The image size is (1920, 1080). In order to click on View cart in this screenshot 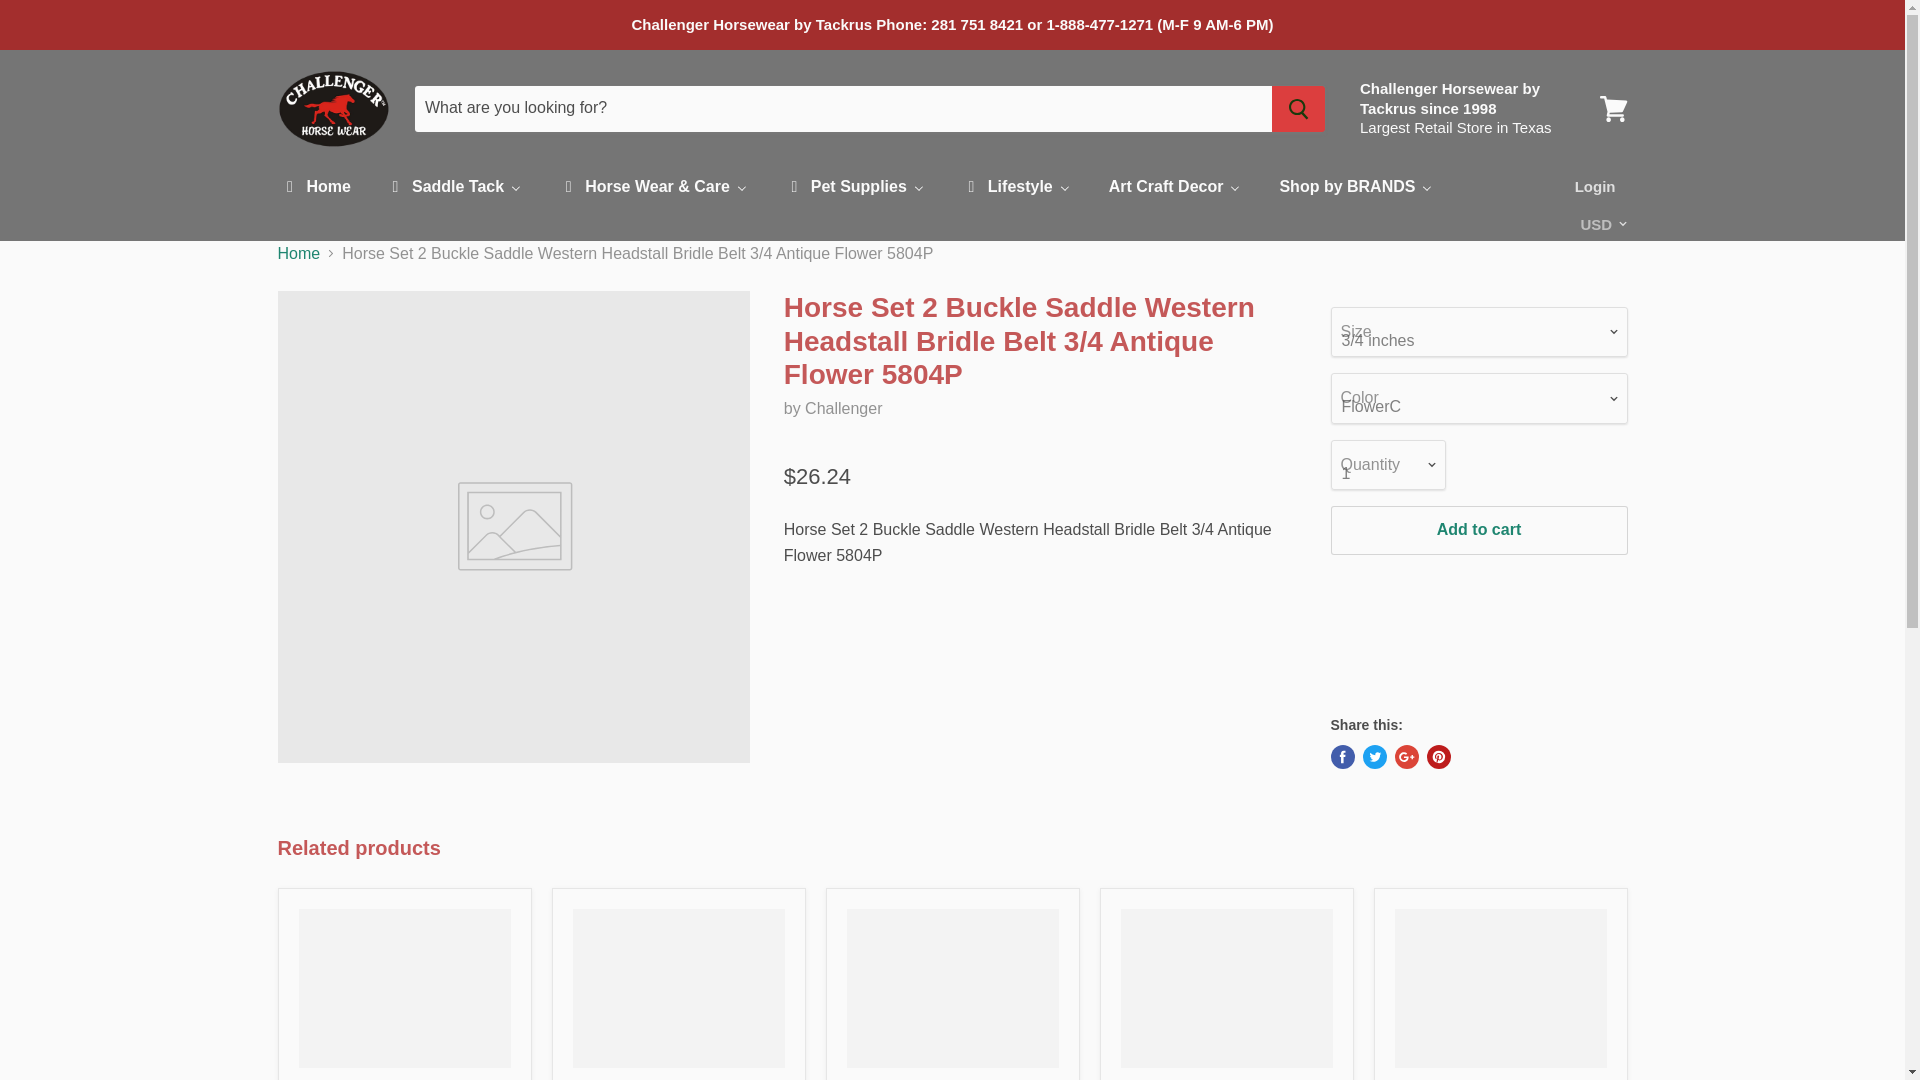, I will do `click(1613, 108)`.